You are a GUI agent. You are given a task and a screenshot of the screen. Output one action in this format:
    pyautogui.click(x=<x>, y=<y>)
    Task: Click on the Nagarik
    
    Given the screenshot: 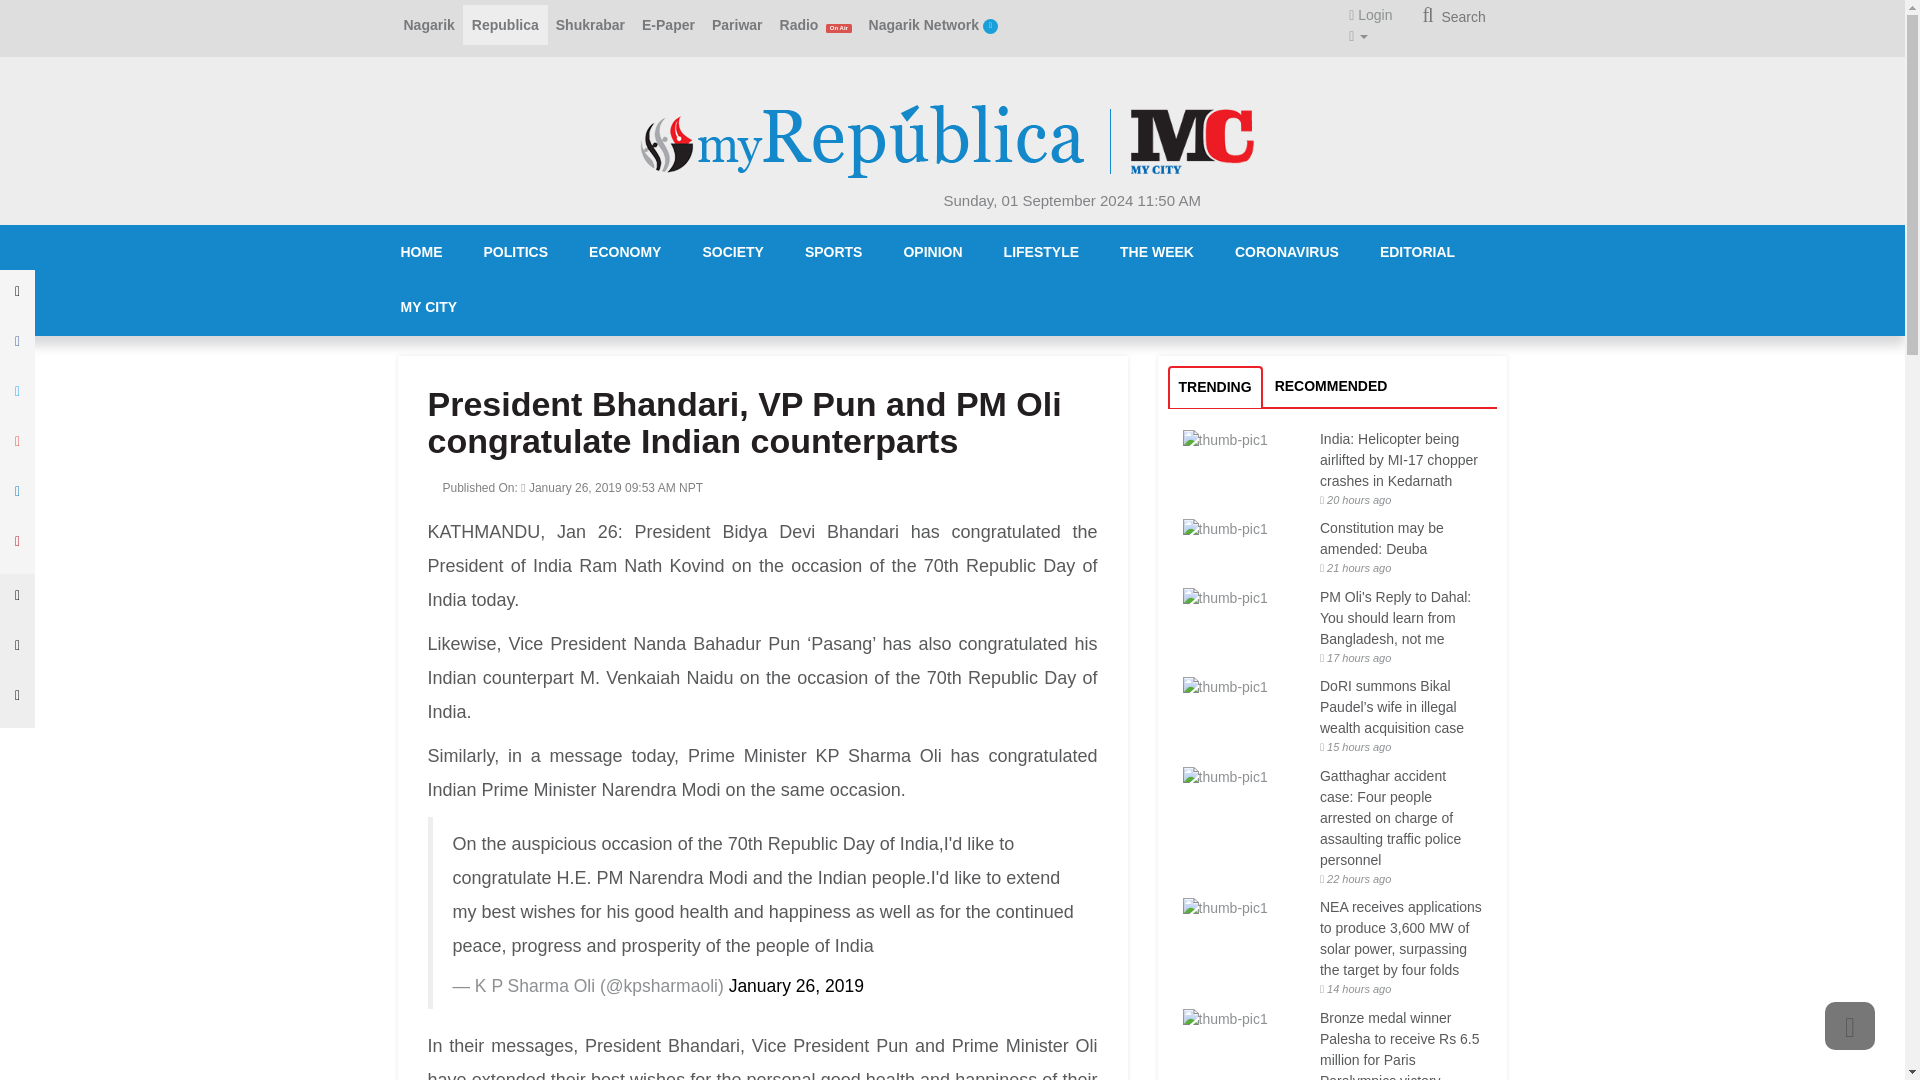 What is the action you would take?
    pyautogui.click(x=428, y=25)
    